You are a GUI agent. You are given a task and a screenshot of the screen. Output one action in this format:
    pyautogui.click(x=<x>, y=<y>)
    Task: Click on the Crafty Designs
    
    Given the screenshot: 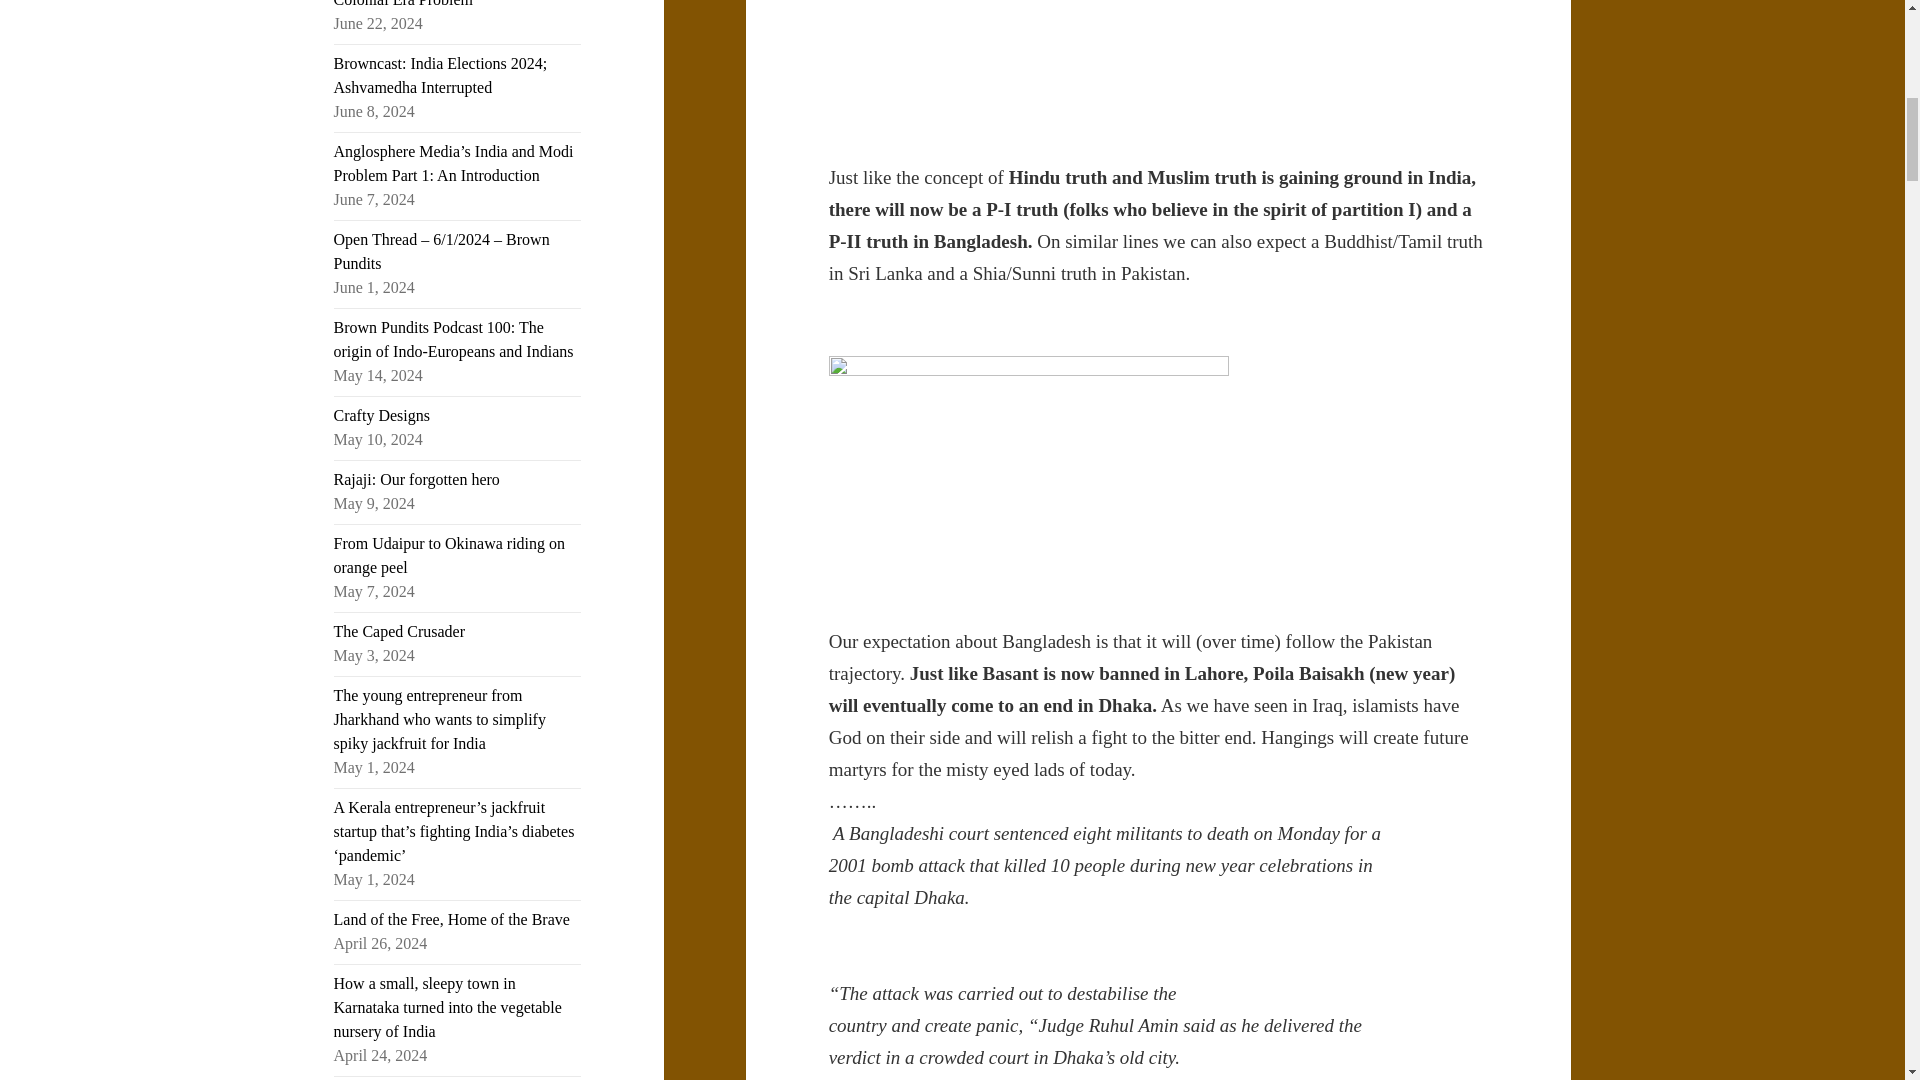 What is the action you would take?
    pyautogui.click(x=382, y=416)
    